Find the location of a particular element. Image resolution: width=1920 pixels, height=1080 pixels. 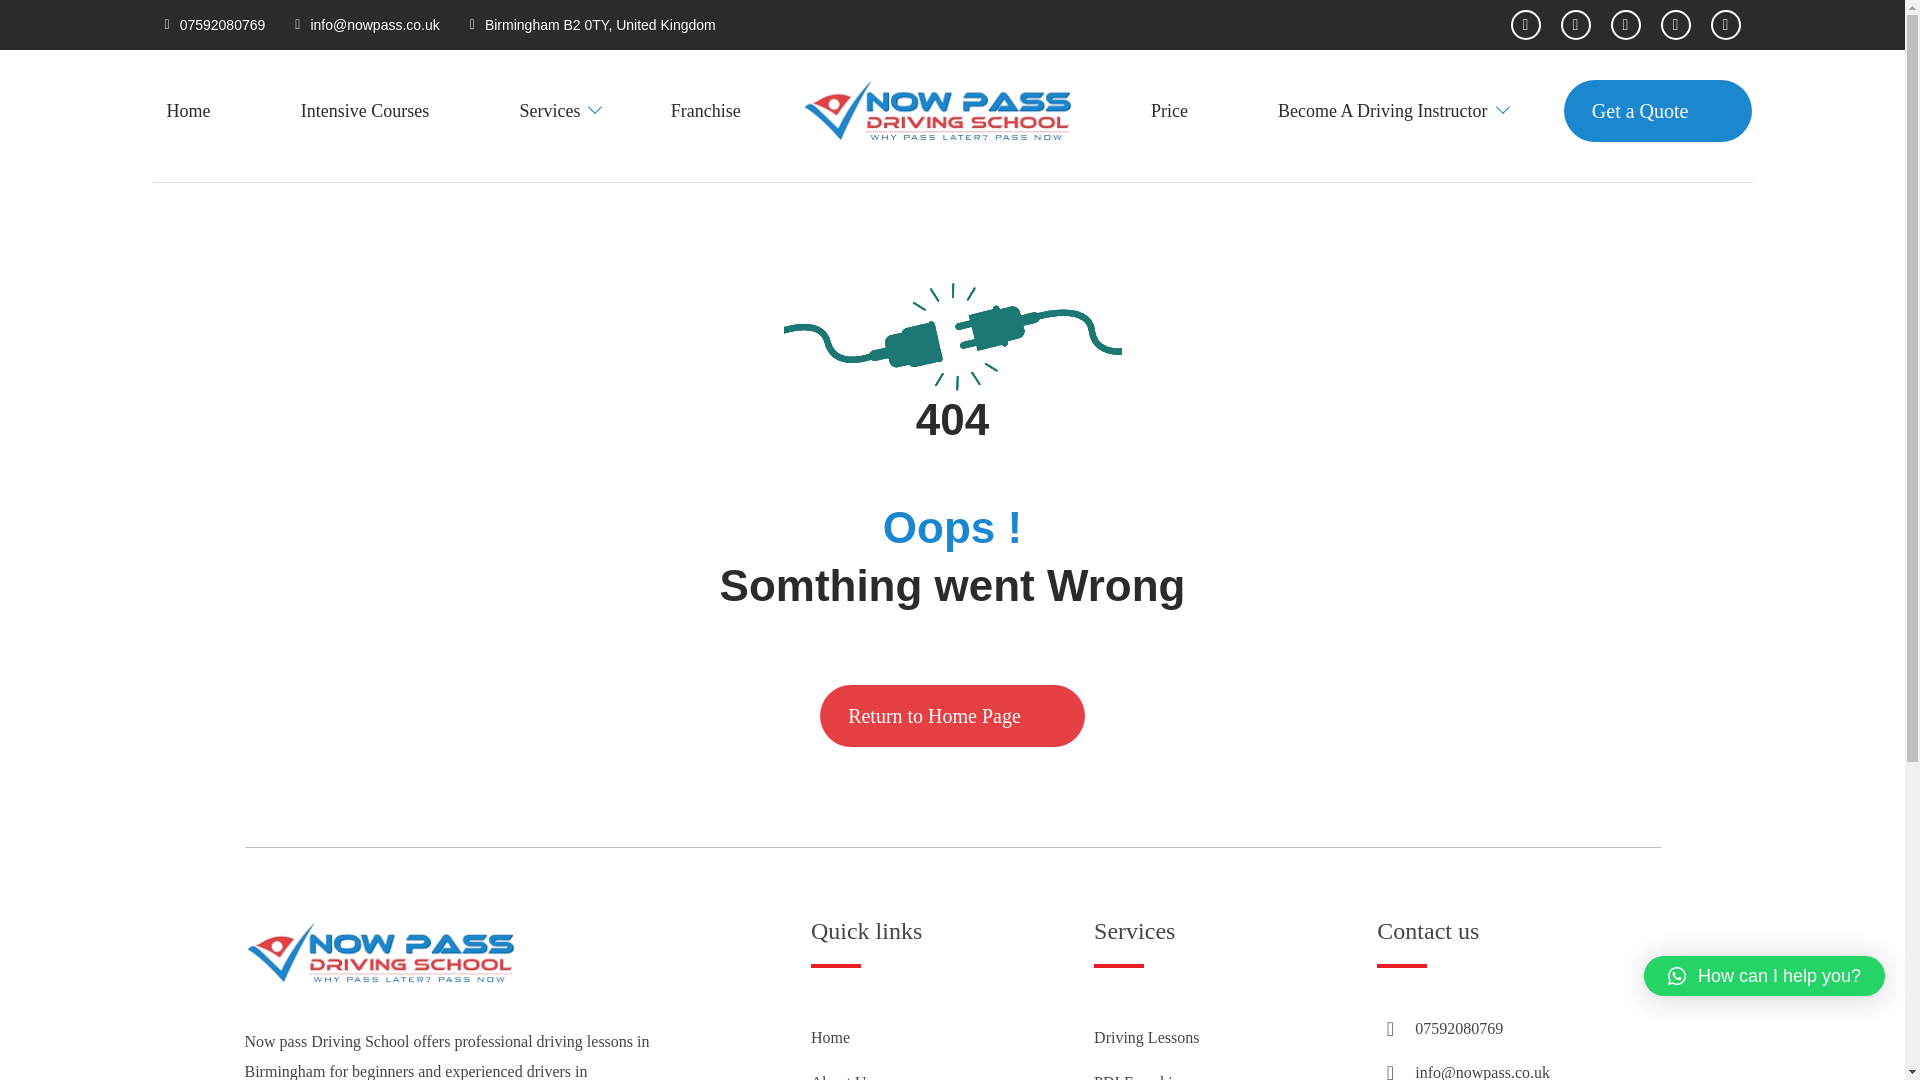

Return to Home Page is located at coordinates (952, 716).